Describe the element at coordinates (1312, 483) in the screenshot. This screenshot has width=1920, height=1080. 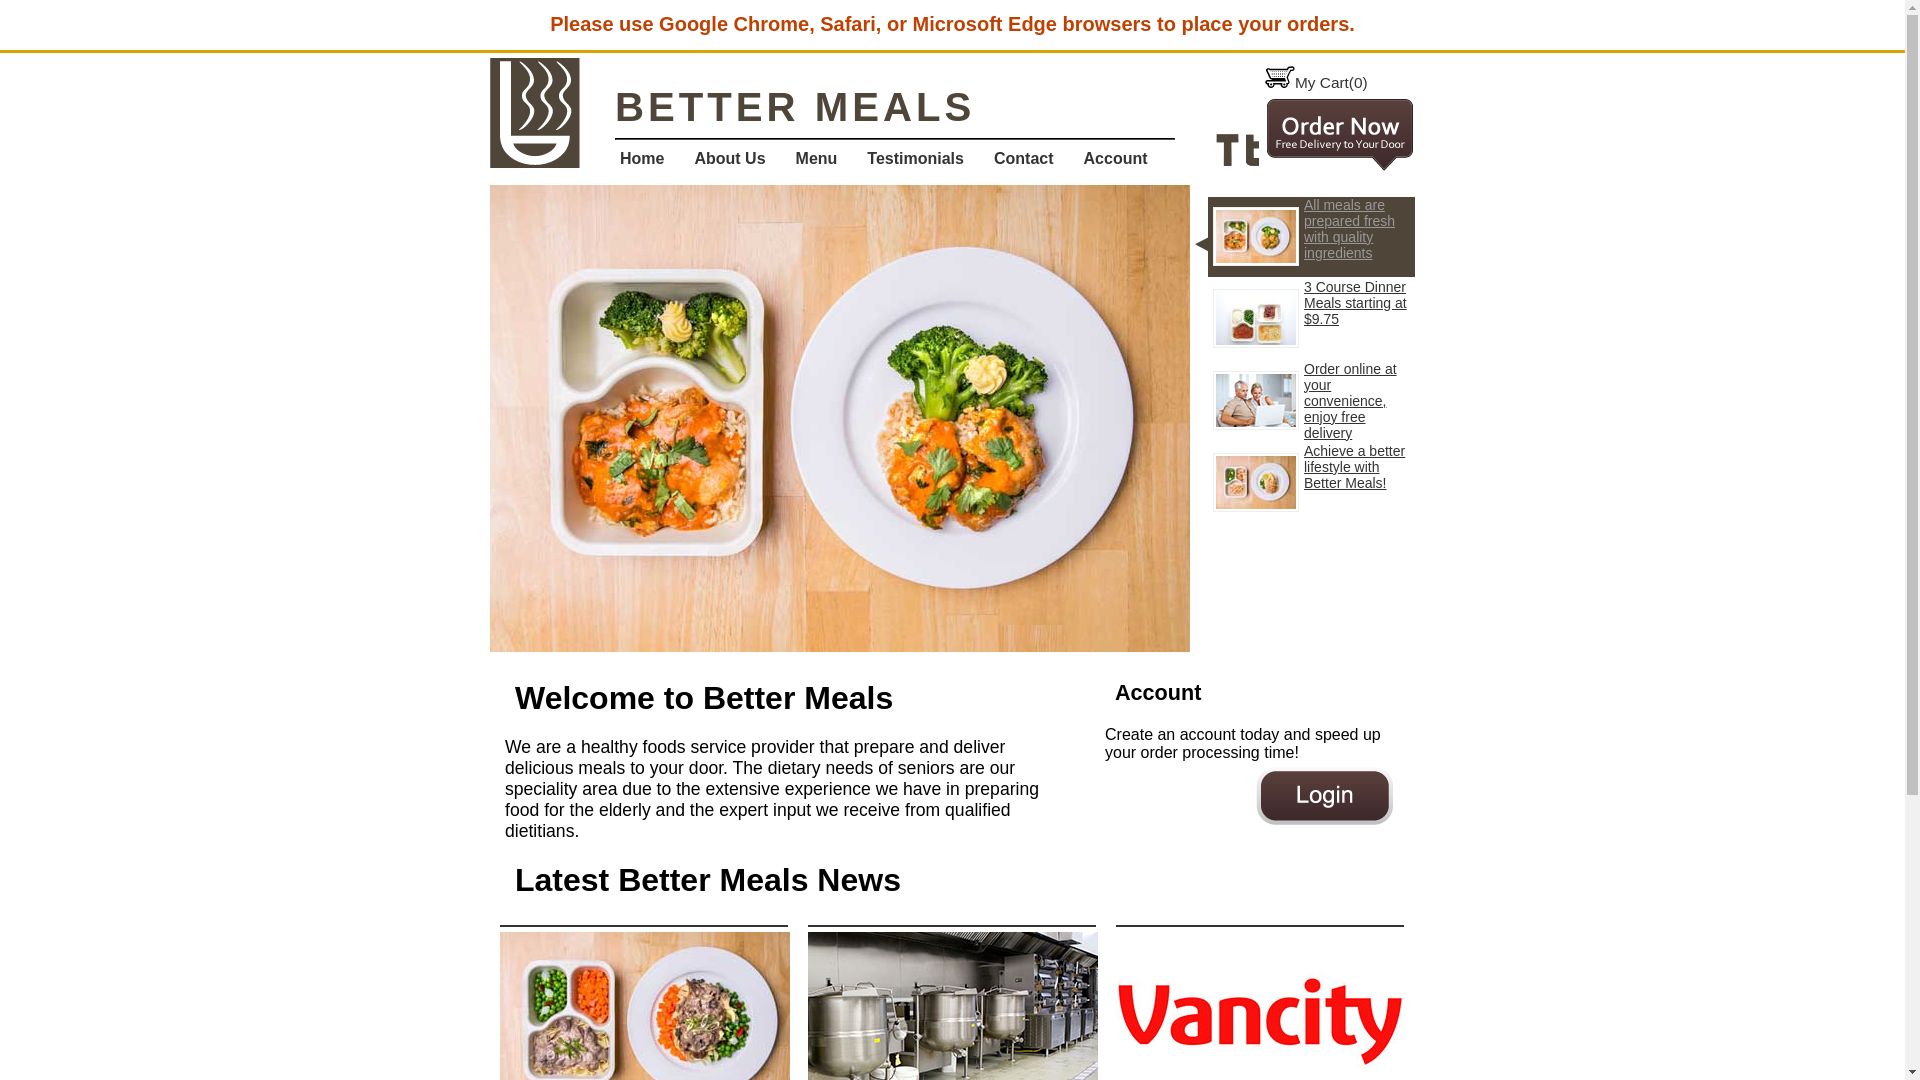
I see `Achieve a better lifestyle with Better Meals!` at that location.